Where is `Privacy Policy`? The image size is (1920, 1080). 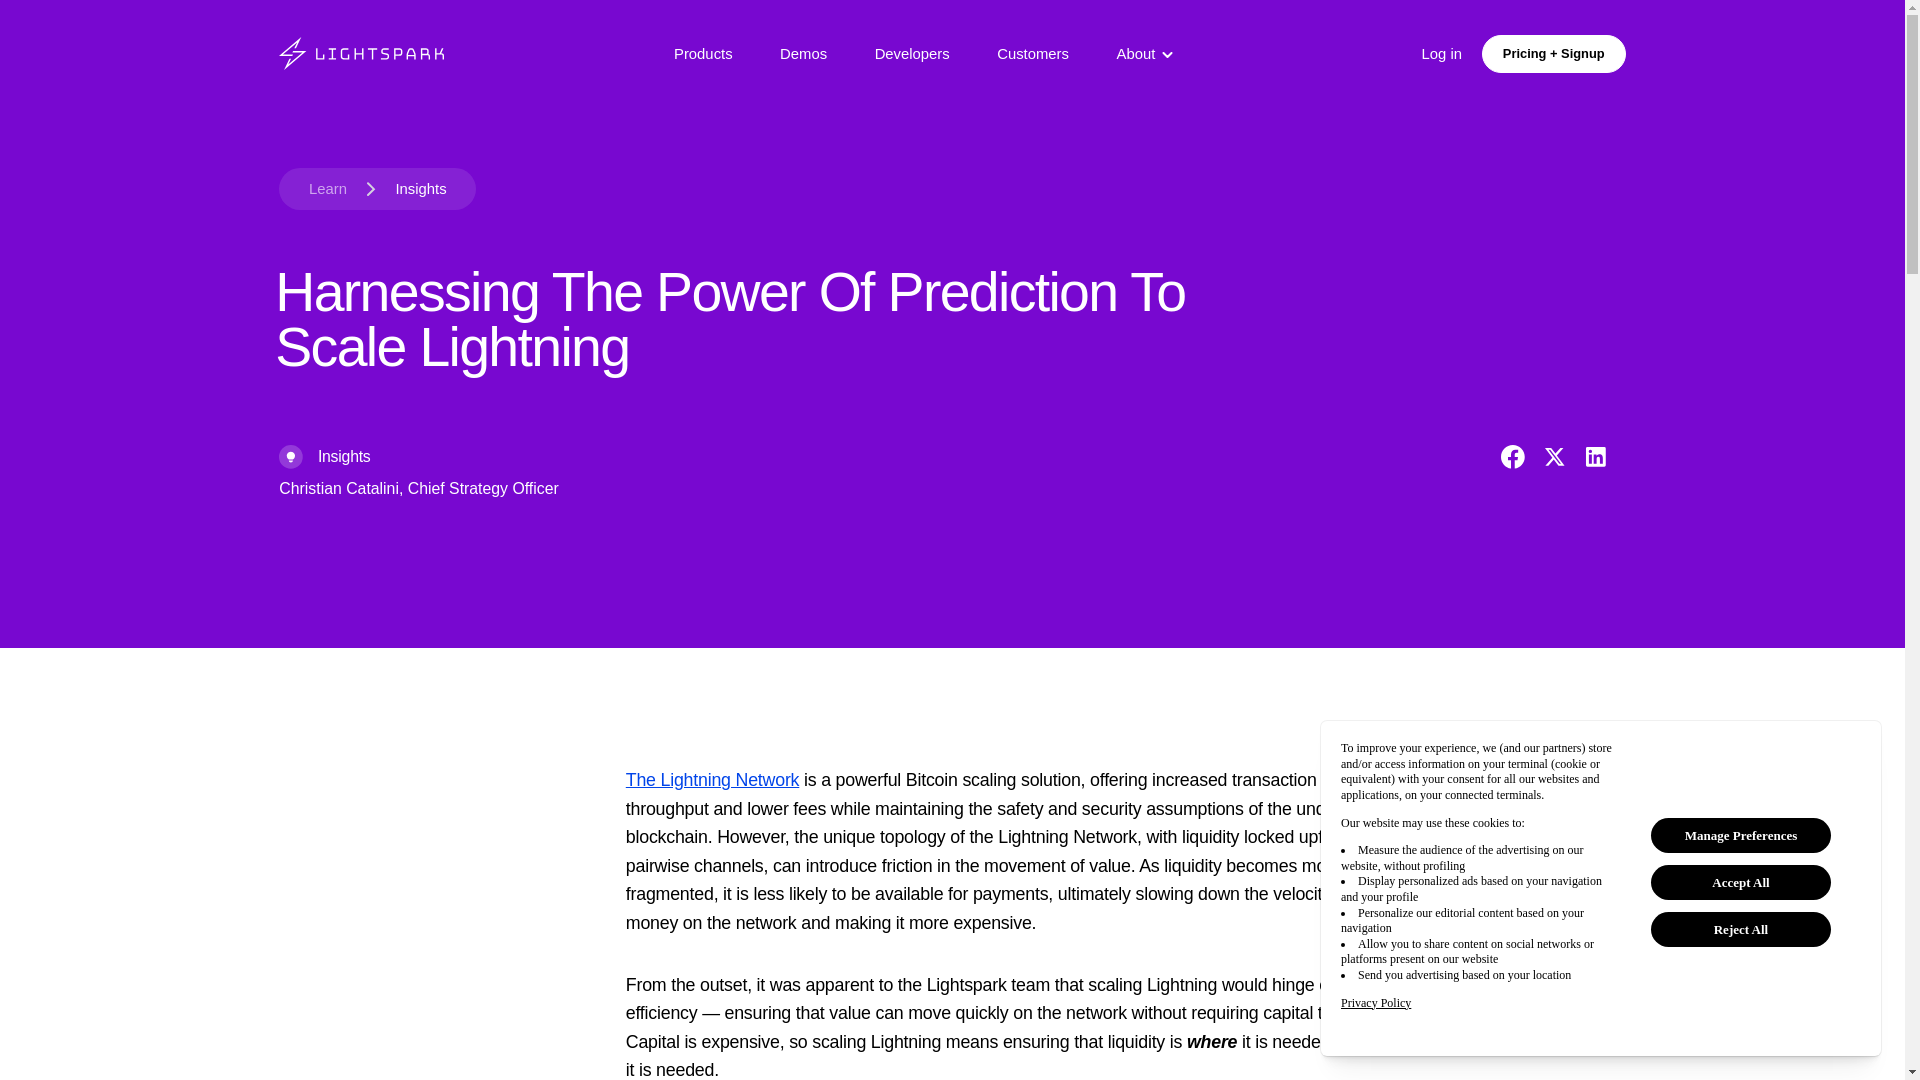 Privacy Policy is located at coordinates (1376, 1003).